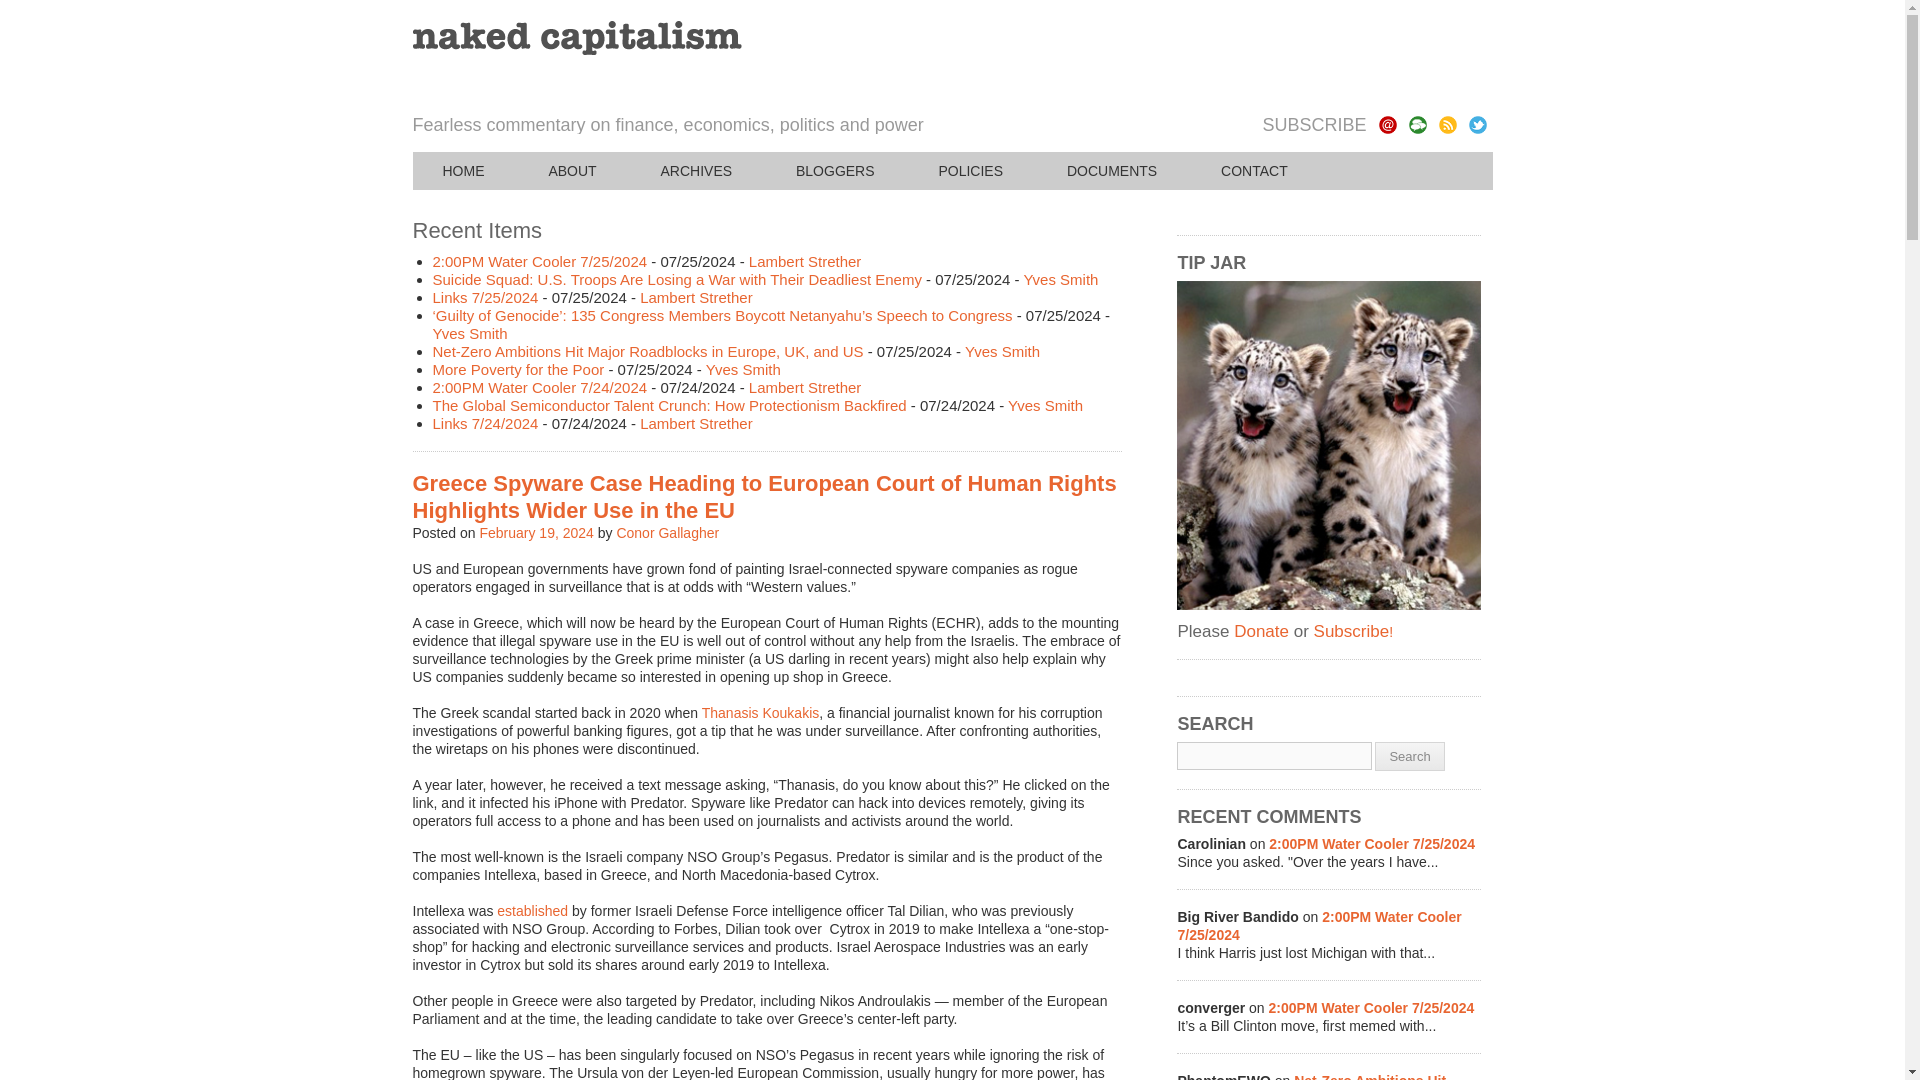  What do you see at coordinates (1002, 351) in the screenshot?
I see `Yves Smith` at bounding box center [1002, 351].